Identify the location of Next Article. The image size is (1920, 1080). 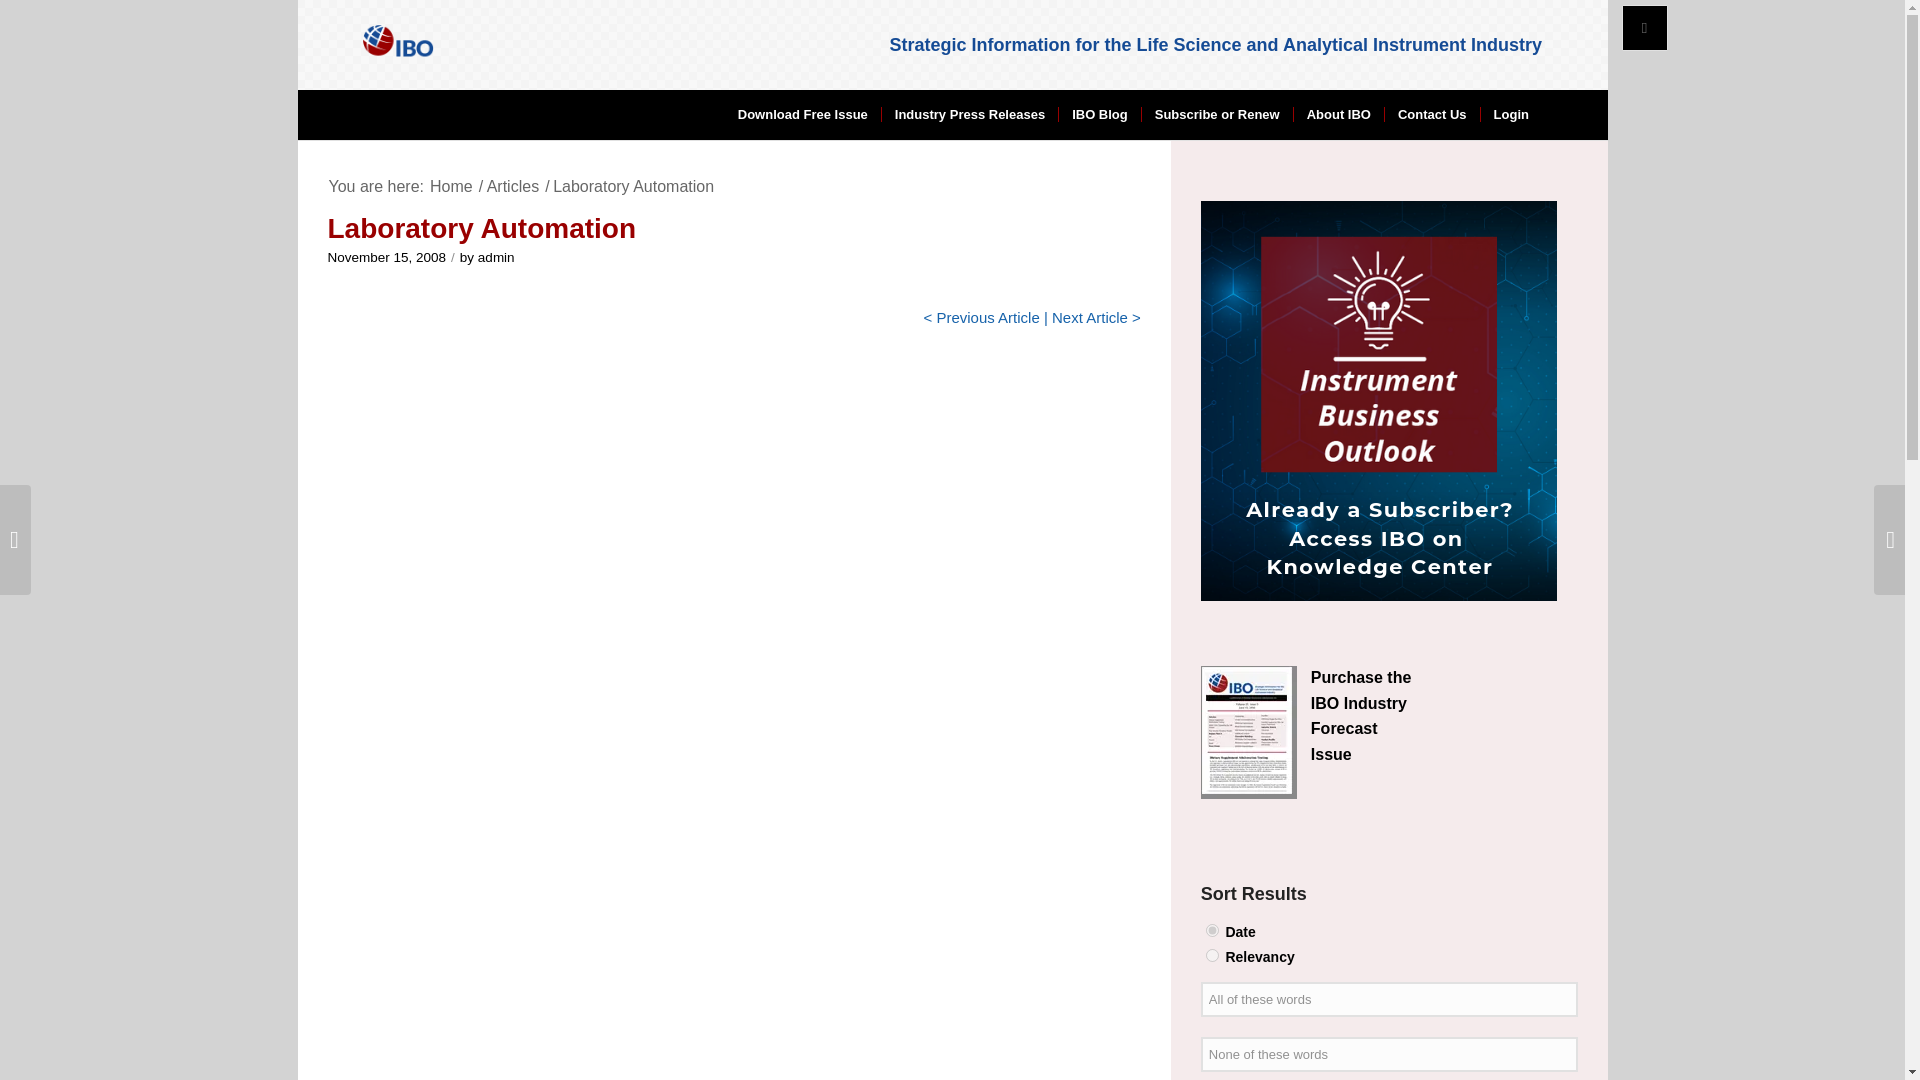
(1090, 317).